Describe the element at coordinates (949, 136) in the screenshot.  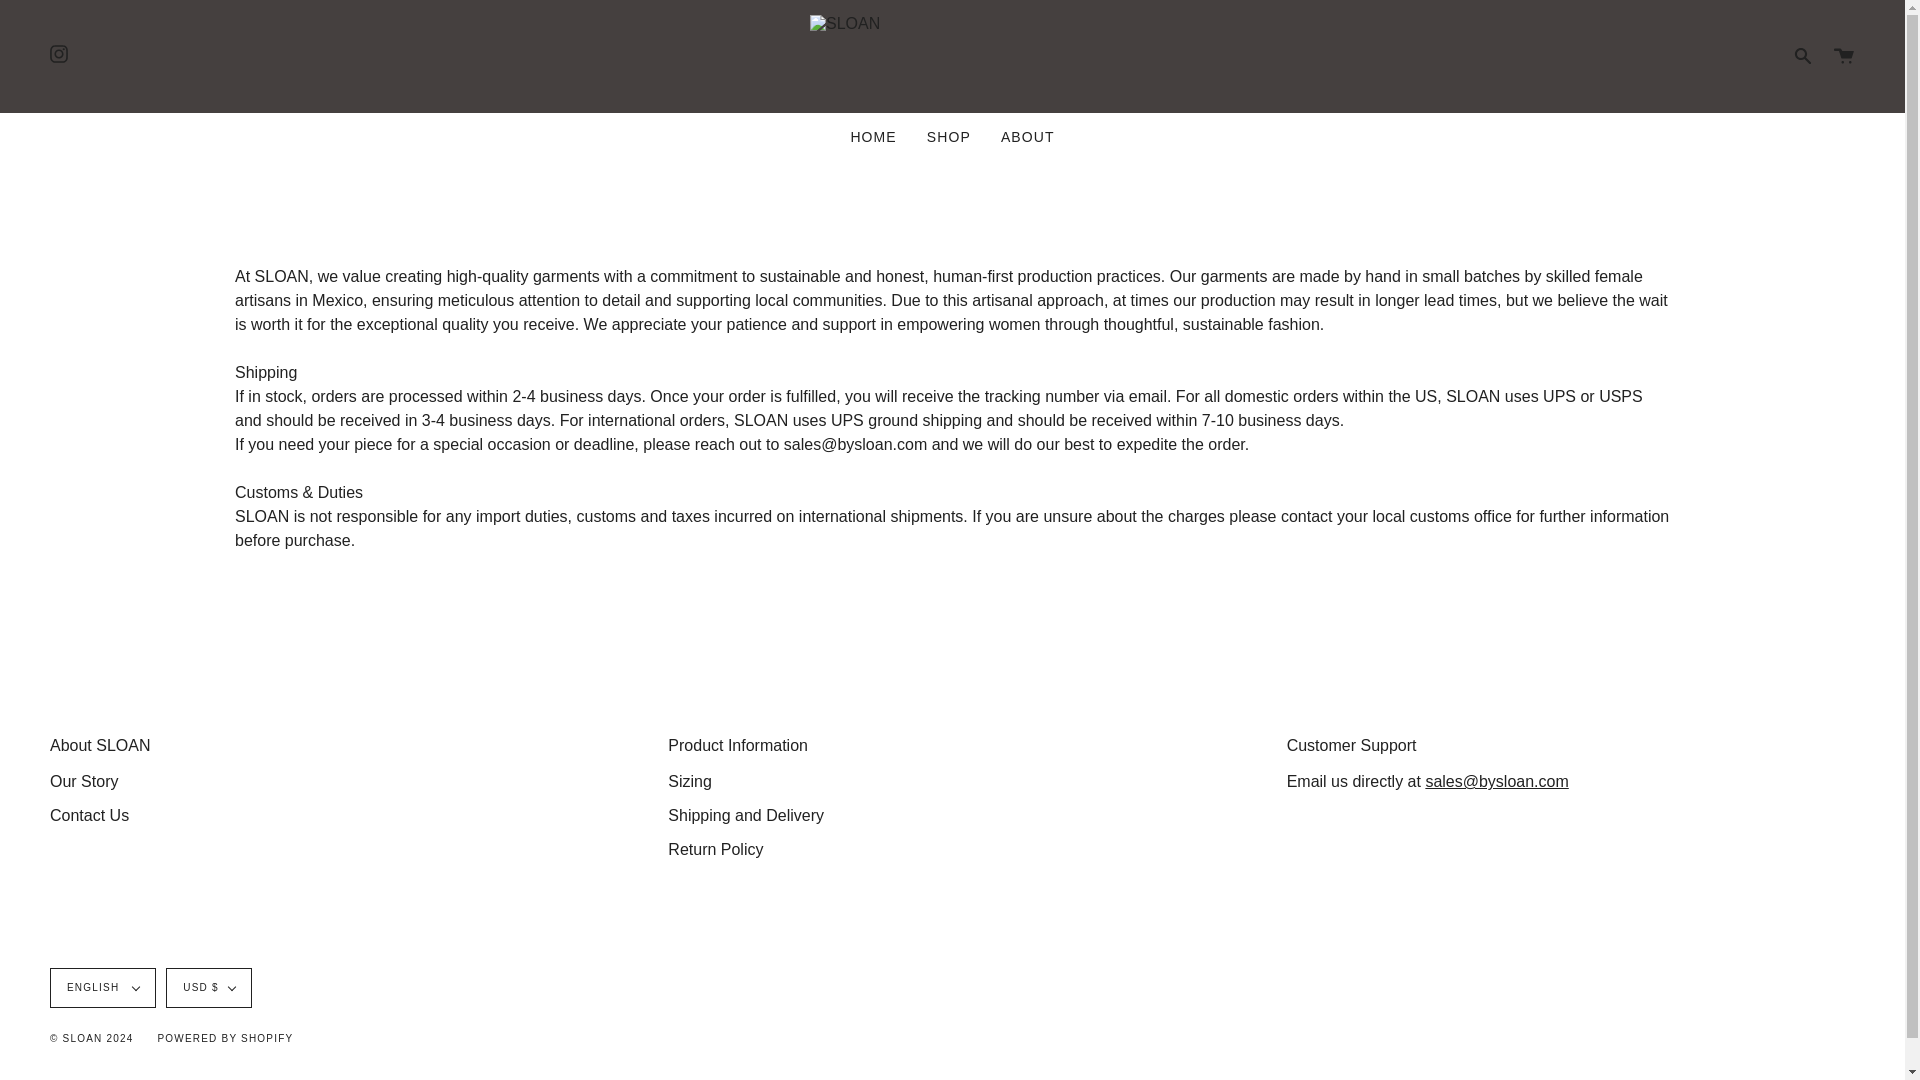
I see `SHOP` at that location.